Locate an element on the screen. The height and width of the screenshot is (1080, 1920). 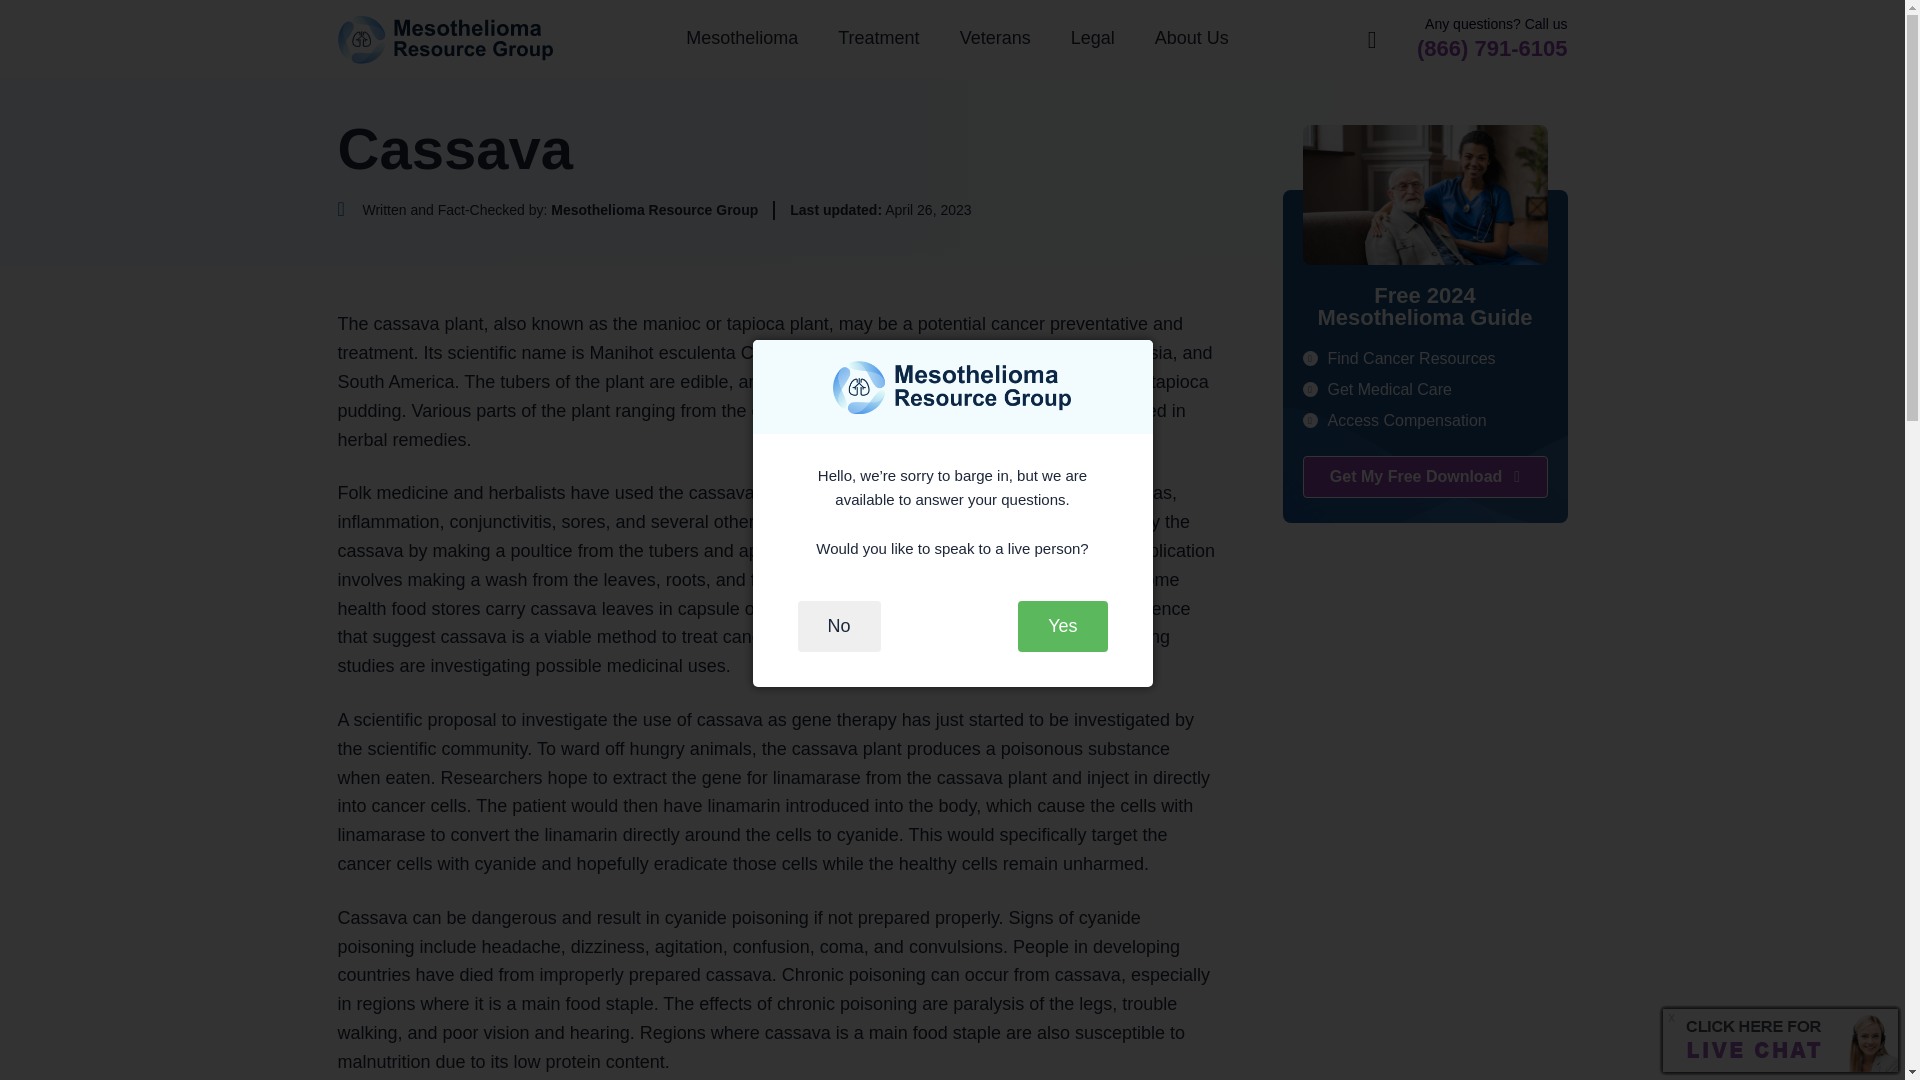
Mesothelioma is located at coordinates (742, 38).